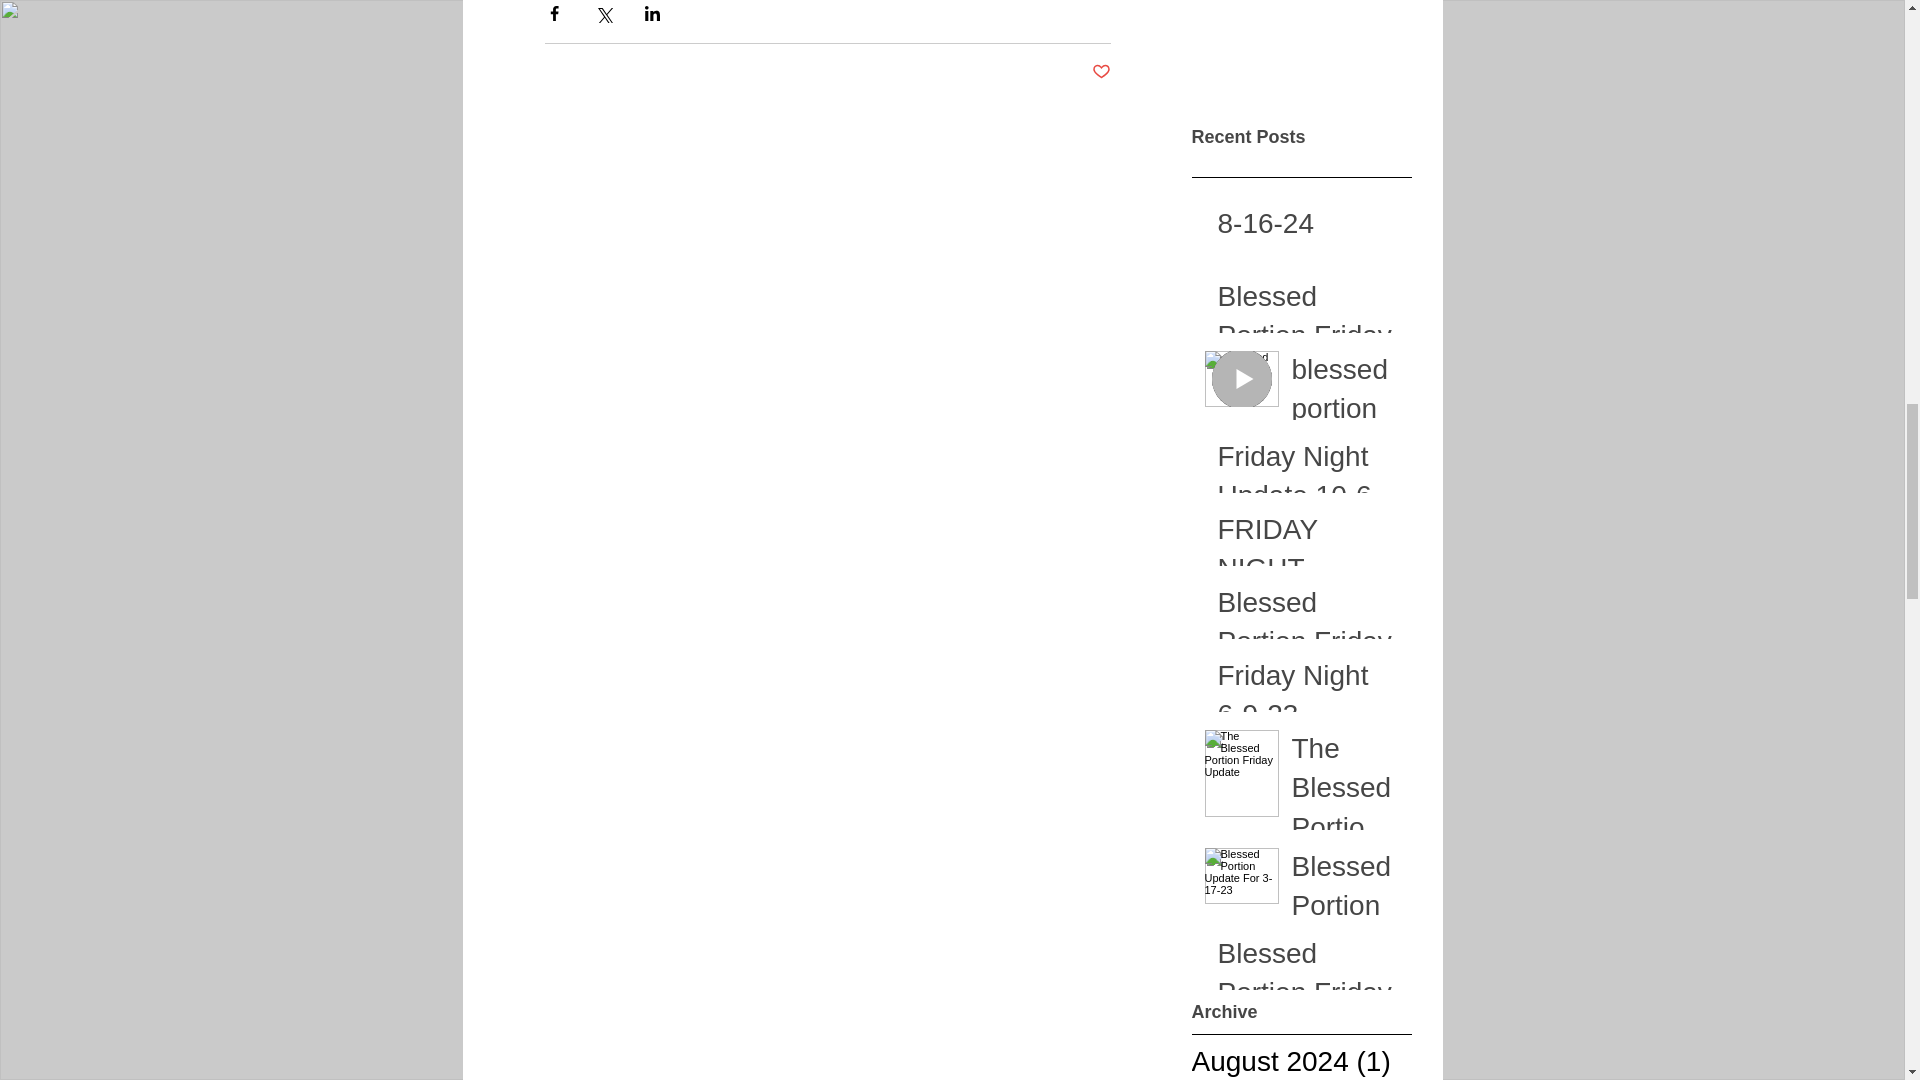 The height and width of the screenshot is (1080, 1920). Describe the element at coordinates (1308, 698) in the screenshot. I see `Friday Night 6-9-23` at that location.